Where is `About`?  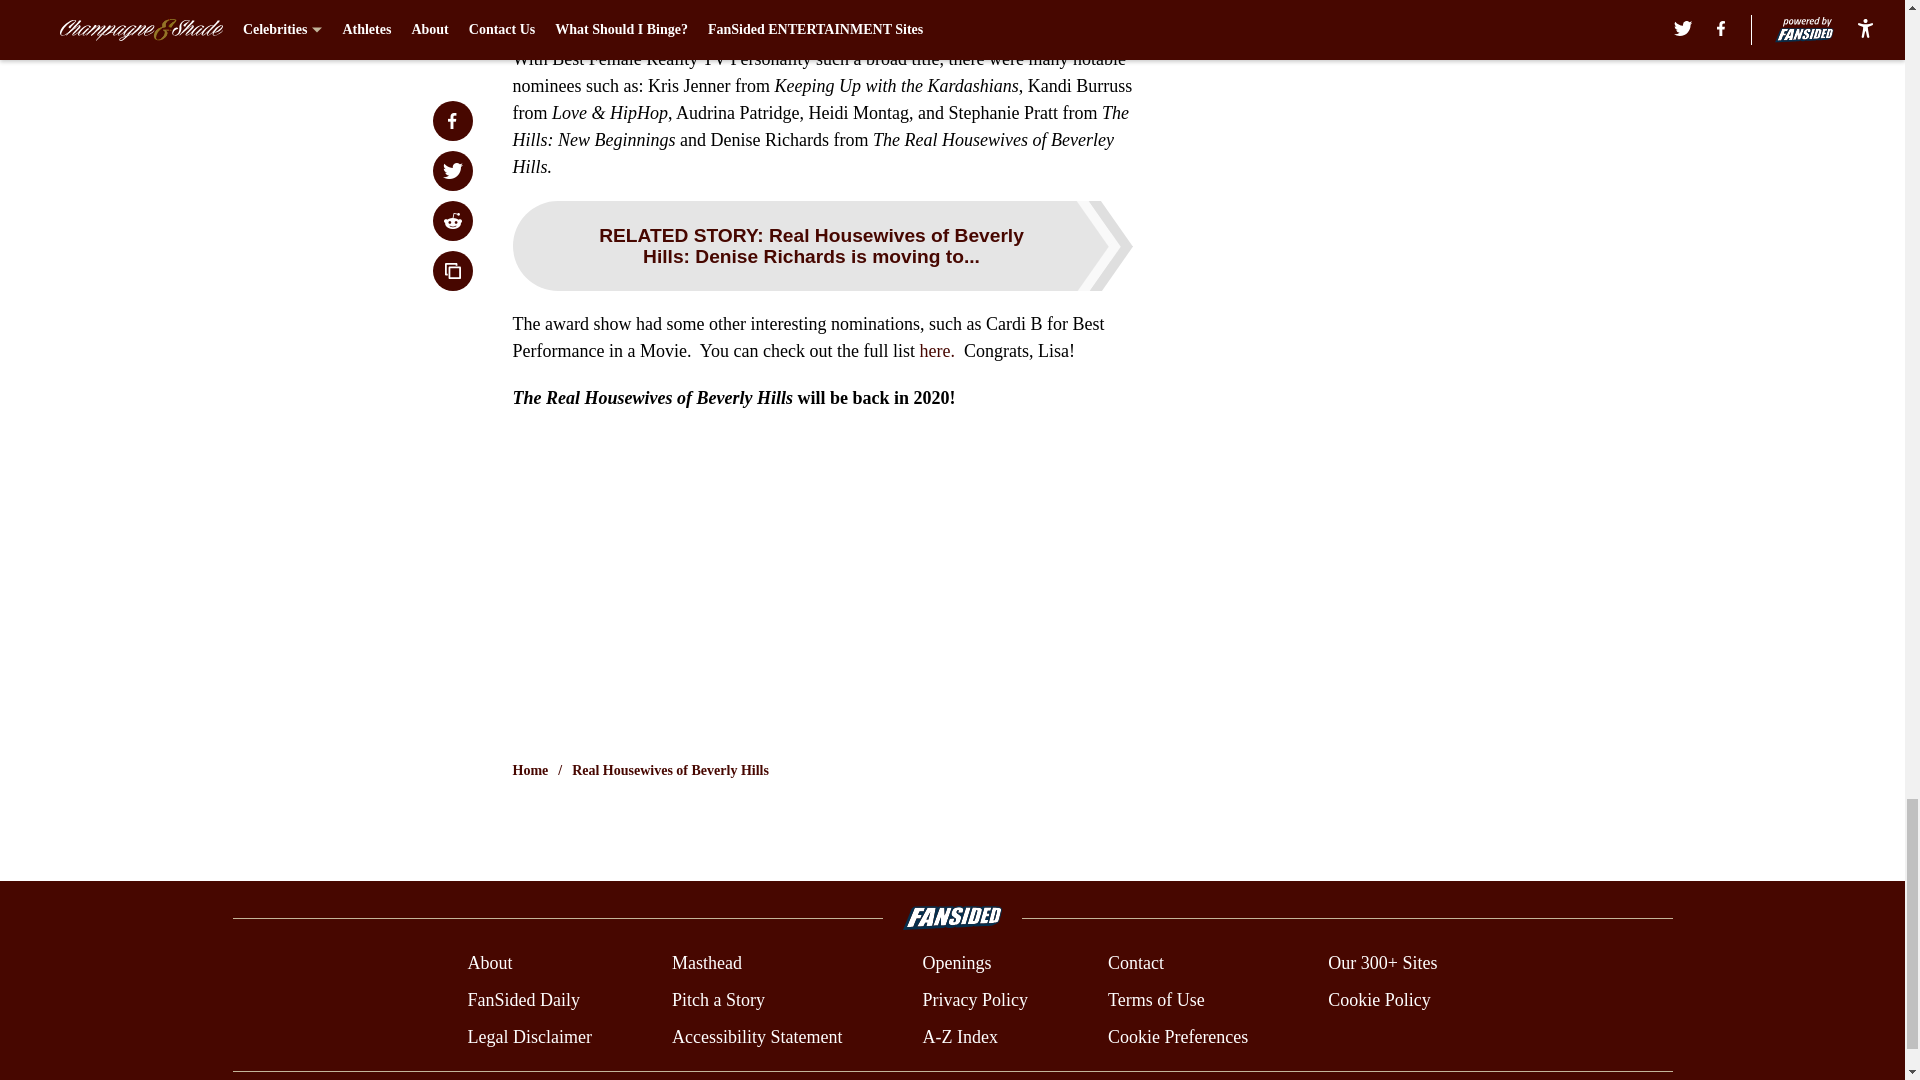
About is located at coordinates (489, 964).